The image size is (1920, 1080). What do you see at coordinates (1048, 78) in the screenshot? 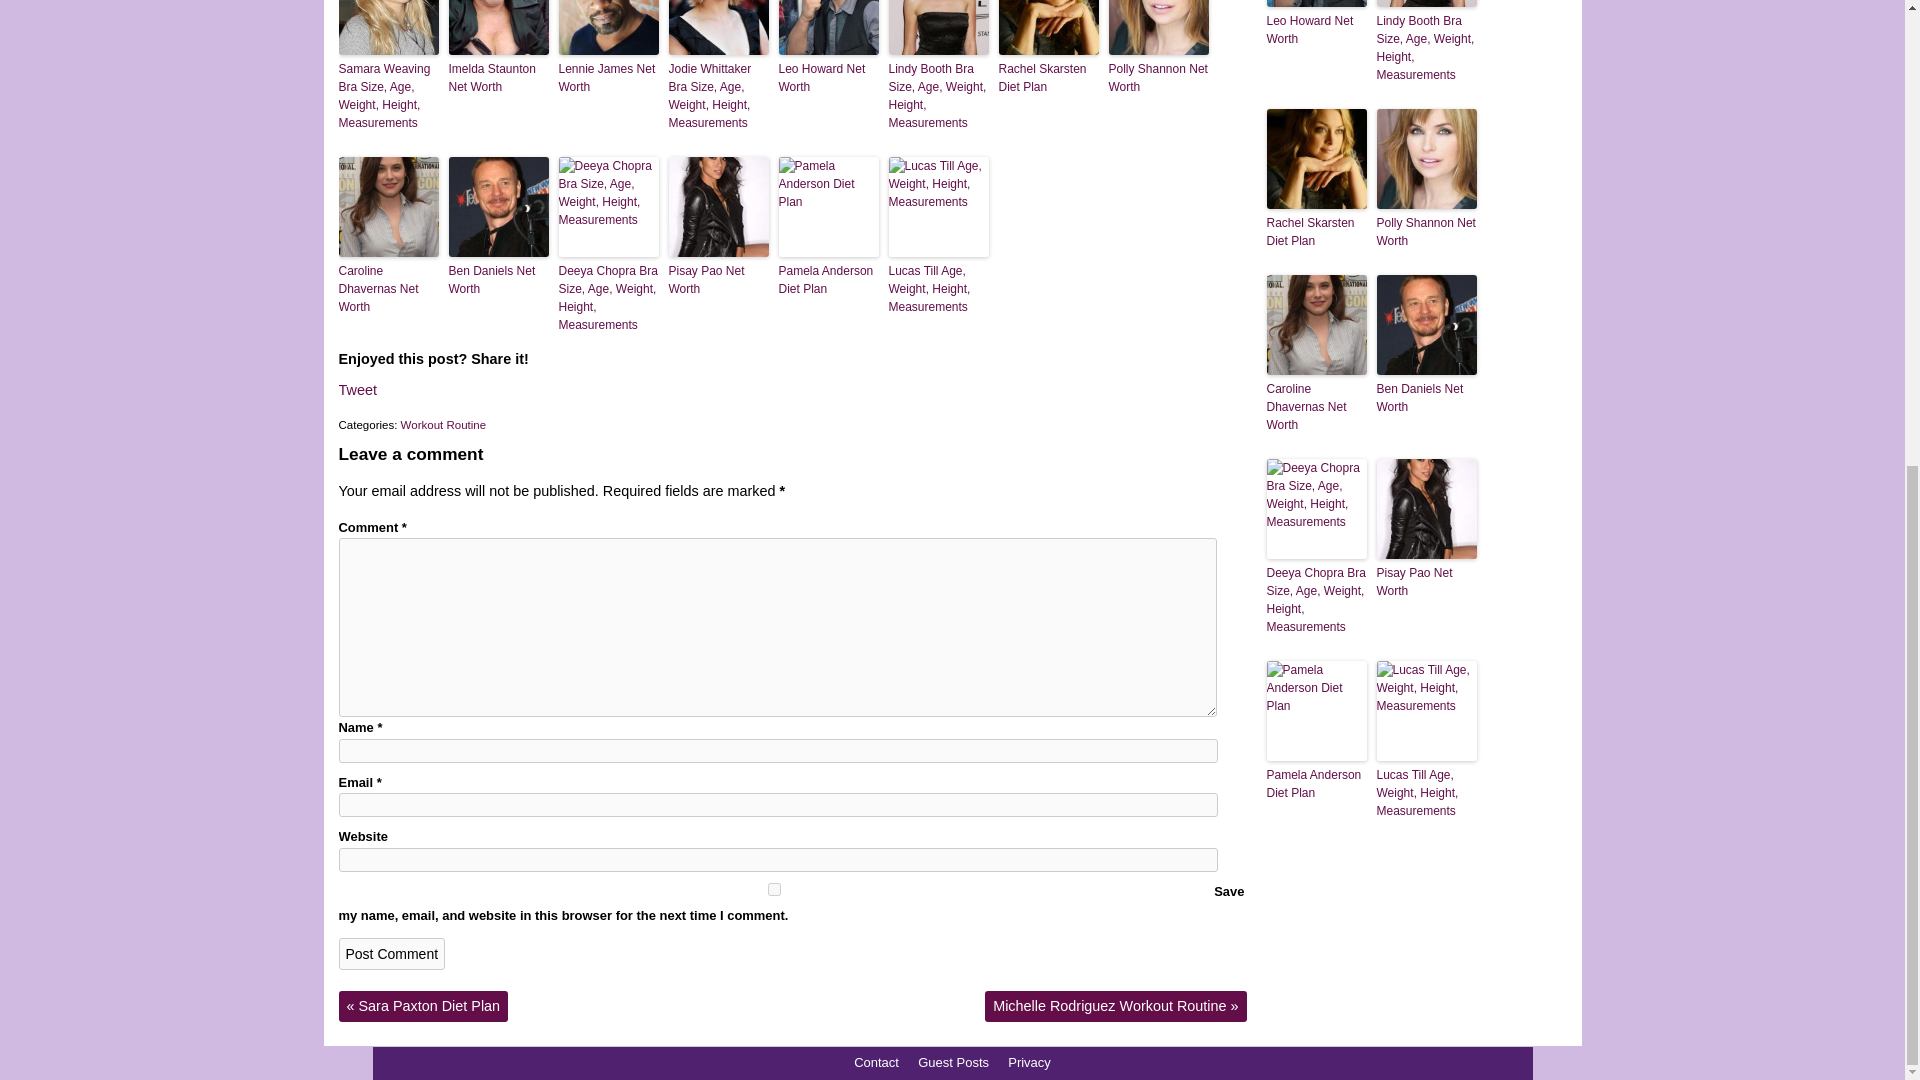
I see `Rachel Skarsten Diet Plan` at bounding box center [1048, 78].